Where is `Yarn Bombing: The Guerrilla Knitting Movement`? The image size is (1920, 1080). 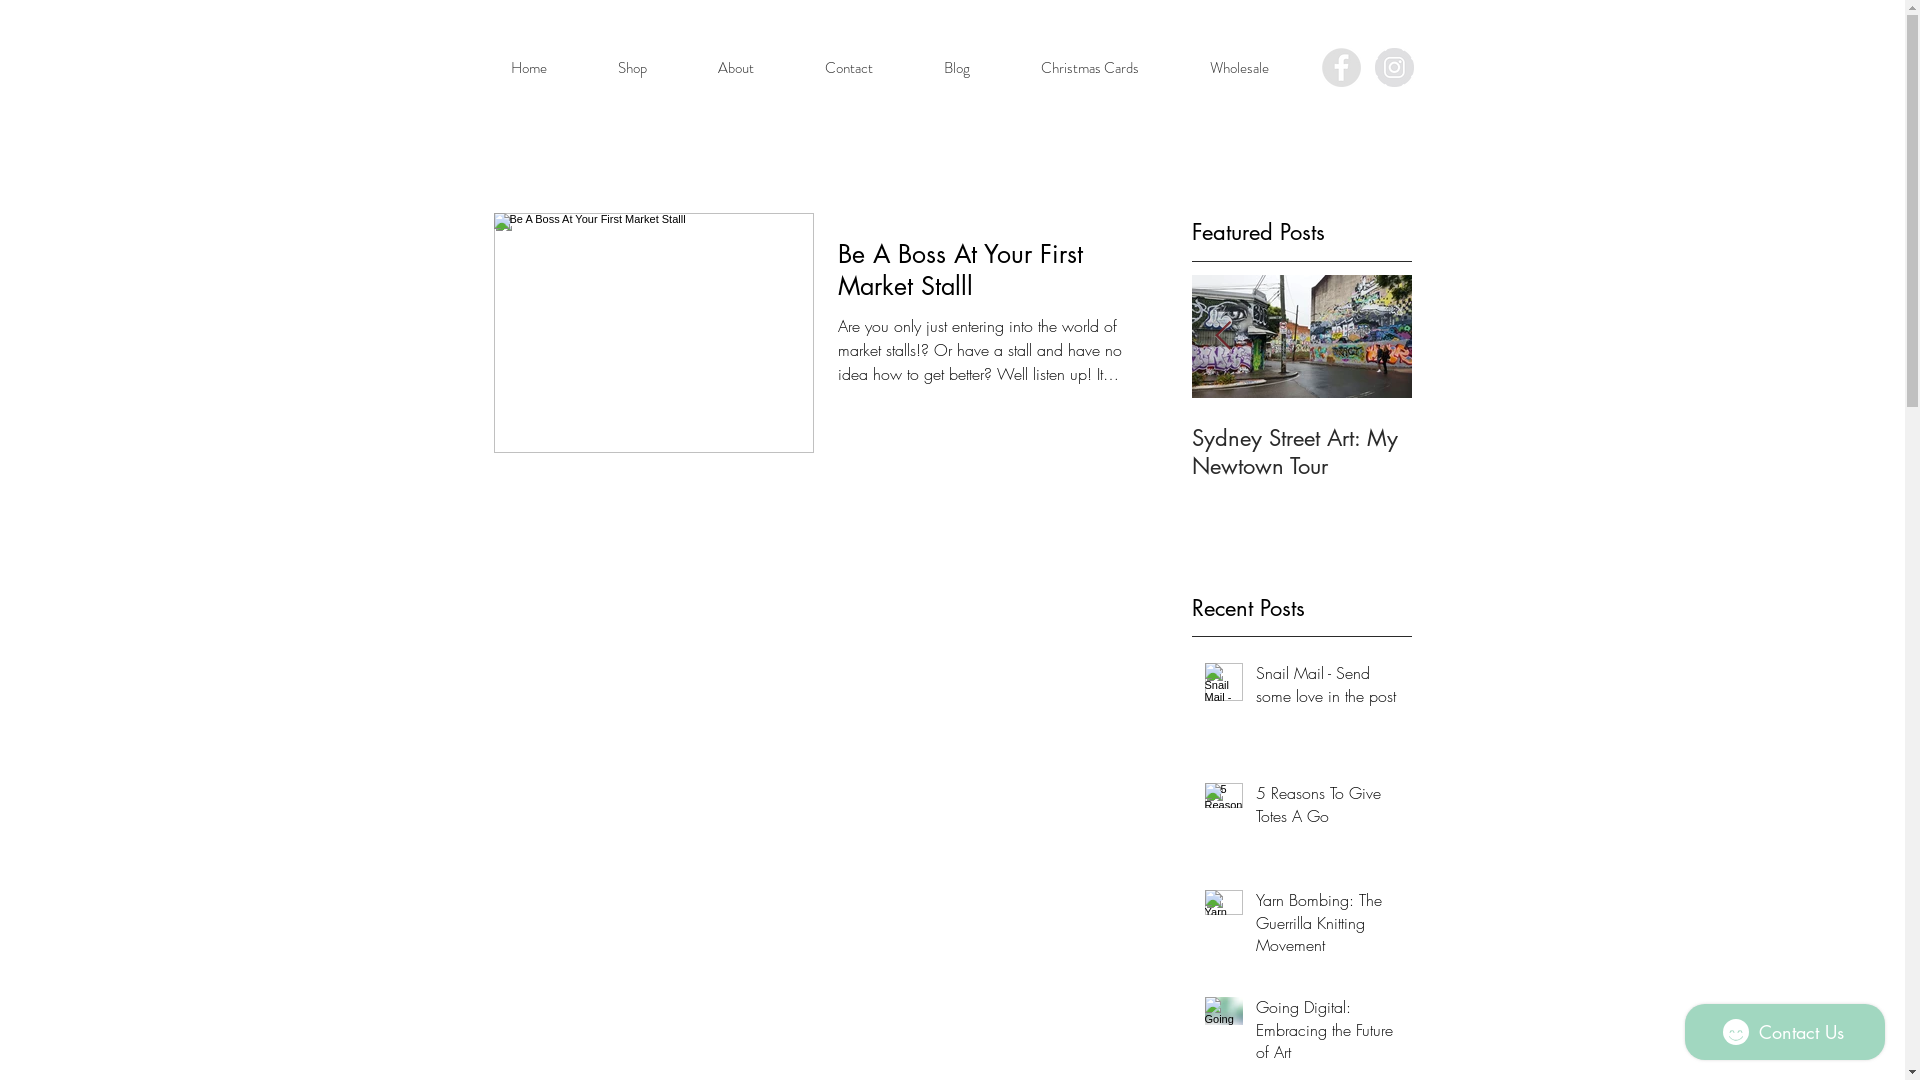 Yarn Bombing: The Guerrilla Knitting Movement is located at coordinates (1328, 926).